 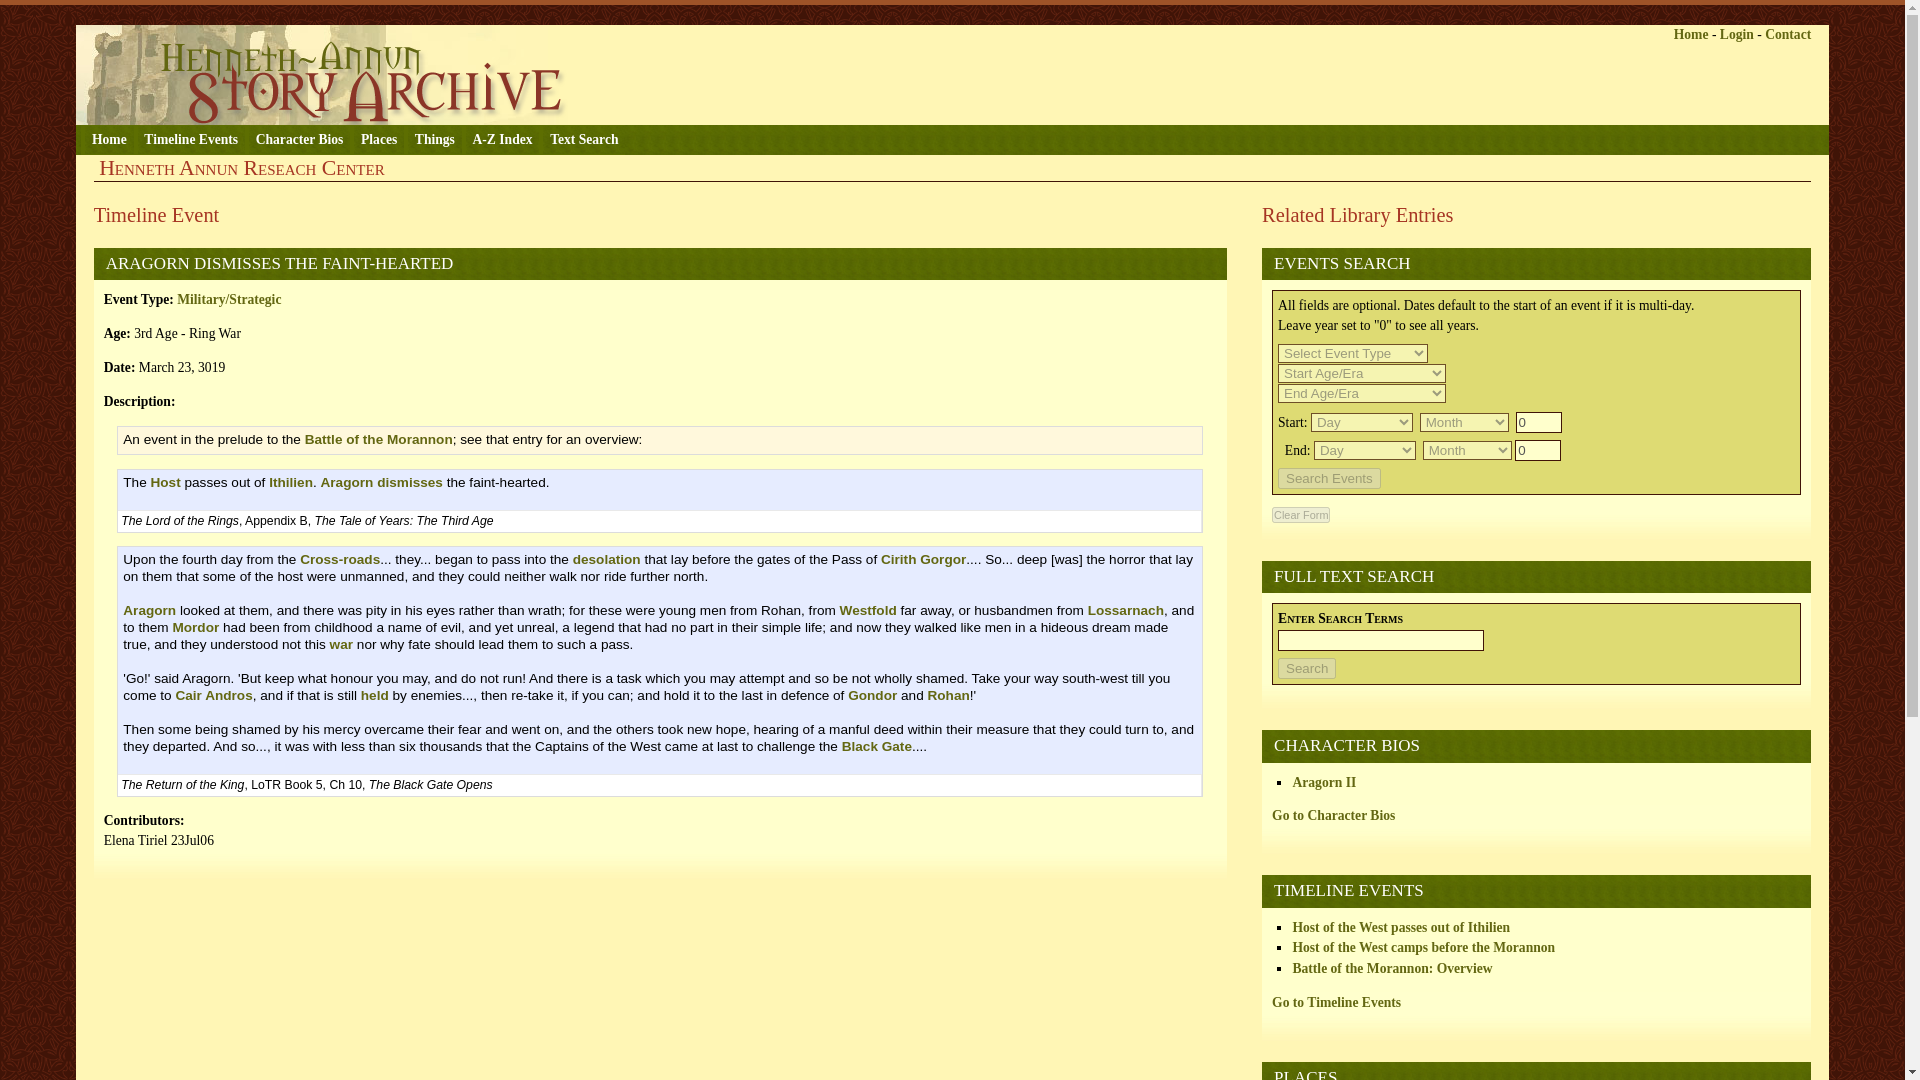 What do you see at coordinates (410, 482) in the screenshot?
I see `dismisses` at bounding box center [410, 482].